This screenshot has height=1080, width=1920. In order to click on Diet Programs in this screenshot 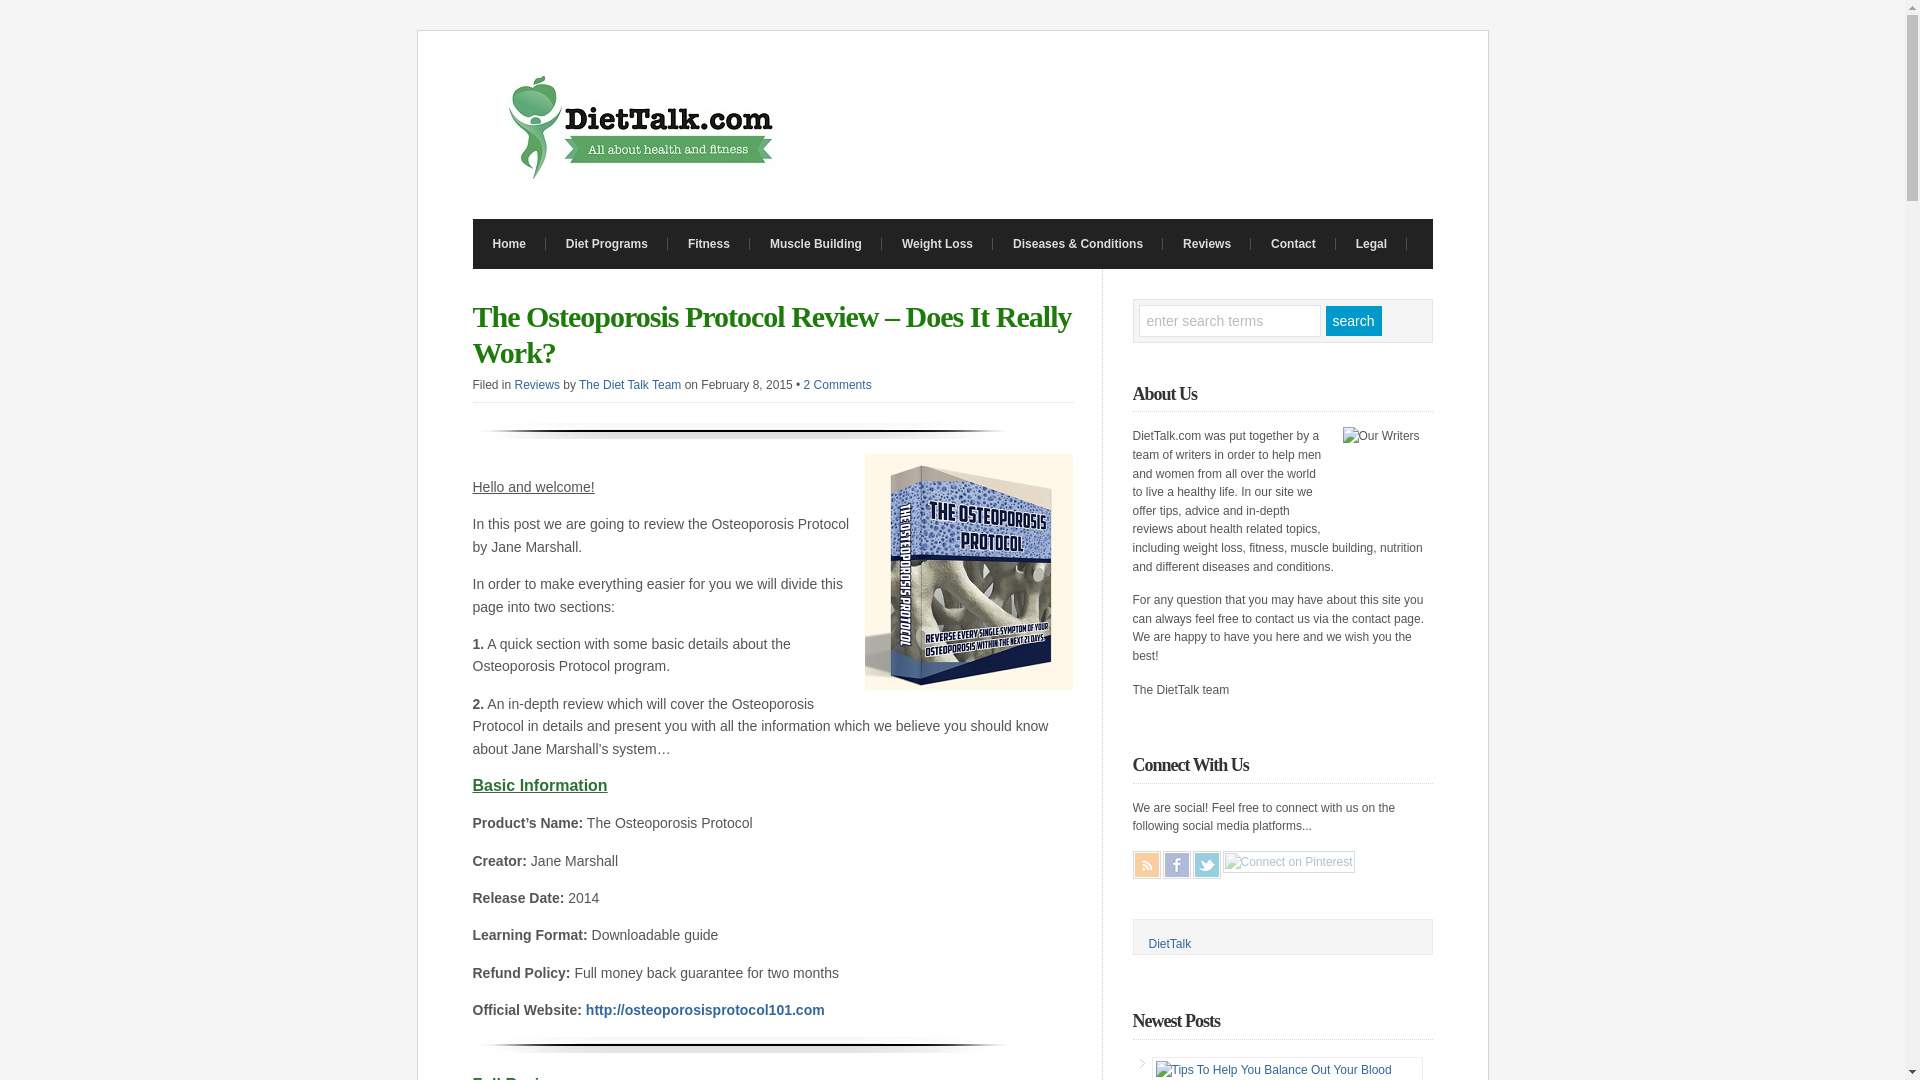, I will do `click(606, 244)`.